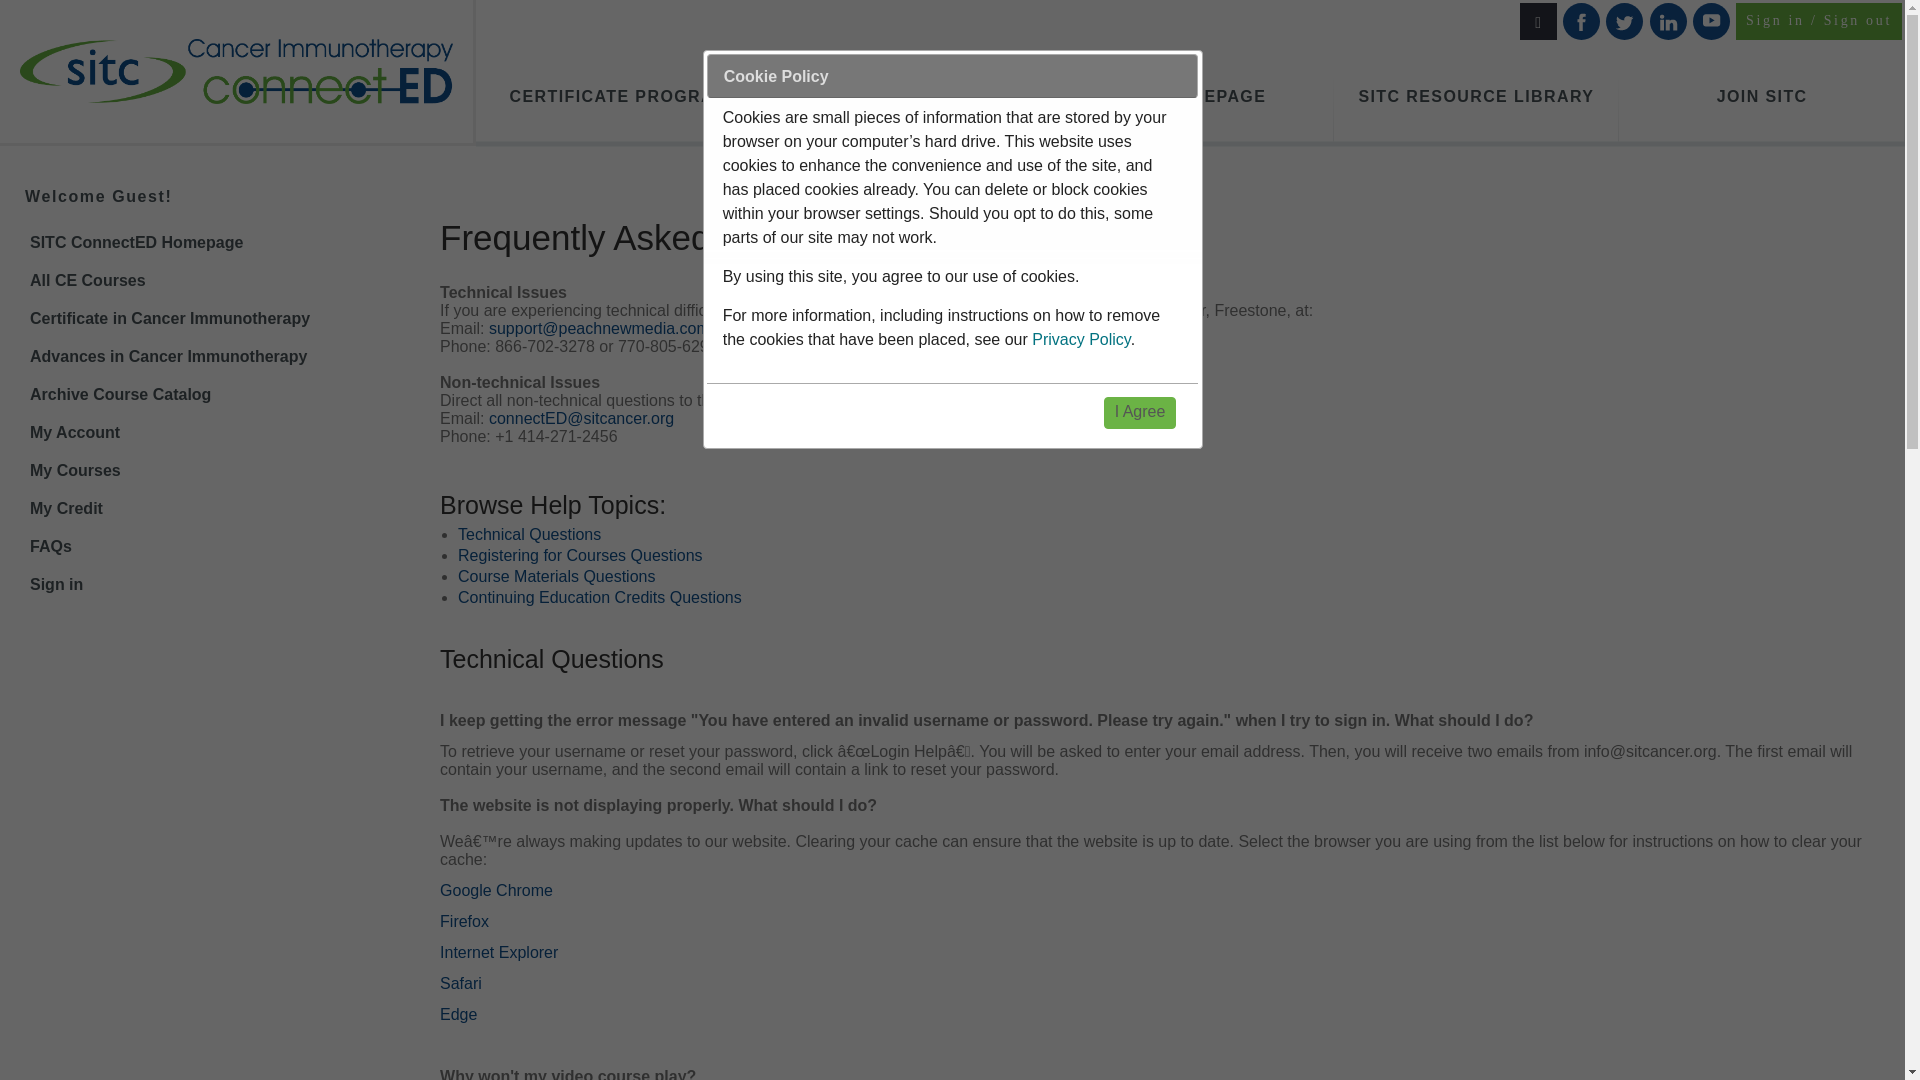 This screenshot has height=1080, width=1920. Describe the element at coordinates (905, 98) in the screenshot. I see `CE COURSE CATALOG` at that location.